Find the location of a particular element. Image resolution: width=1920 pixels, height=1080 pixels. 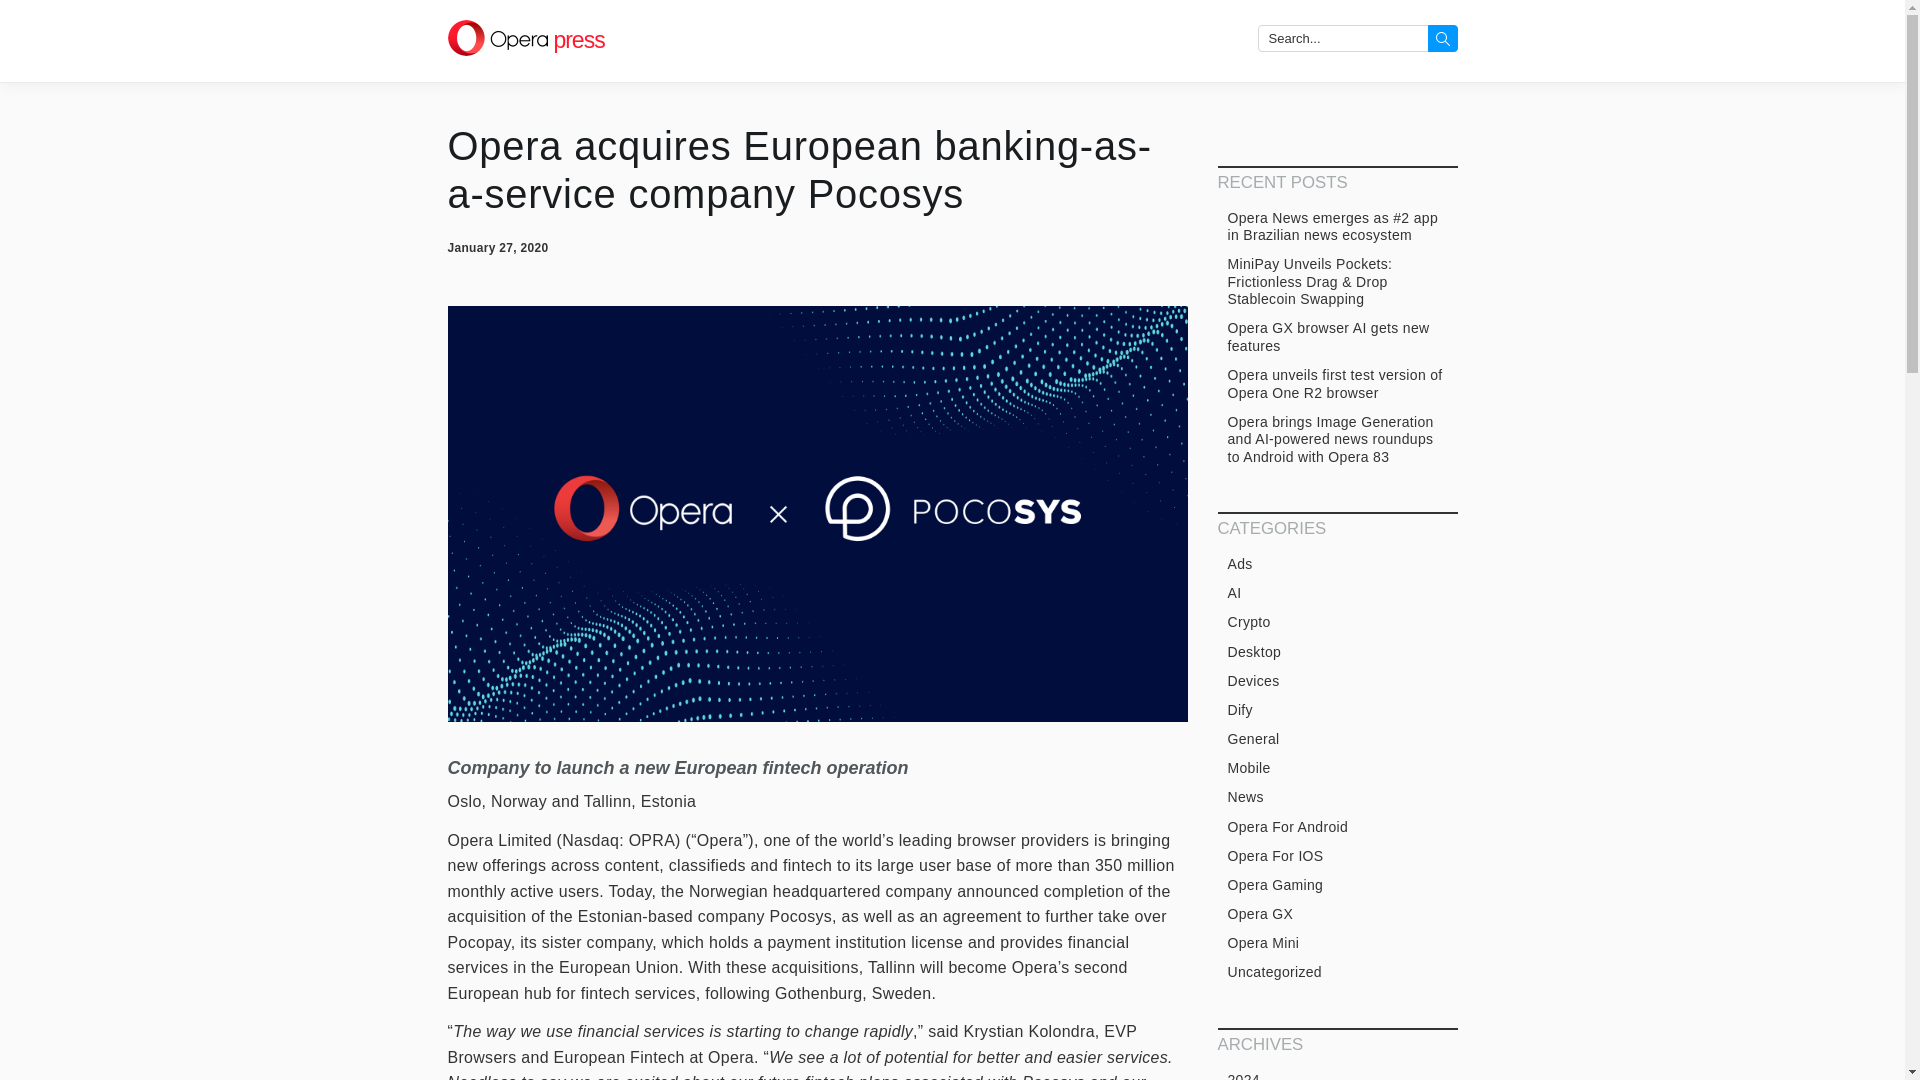

Desktop is located at coordinates (1337, 652).